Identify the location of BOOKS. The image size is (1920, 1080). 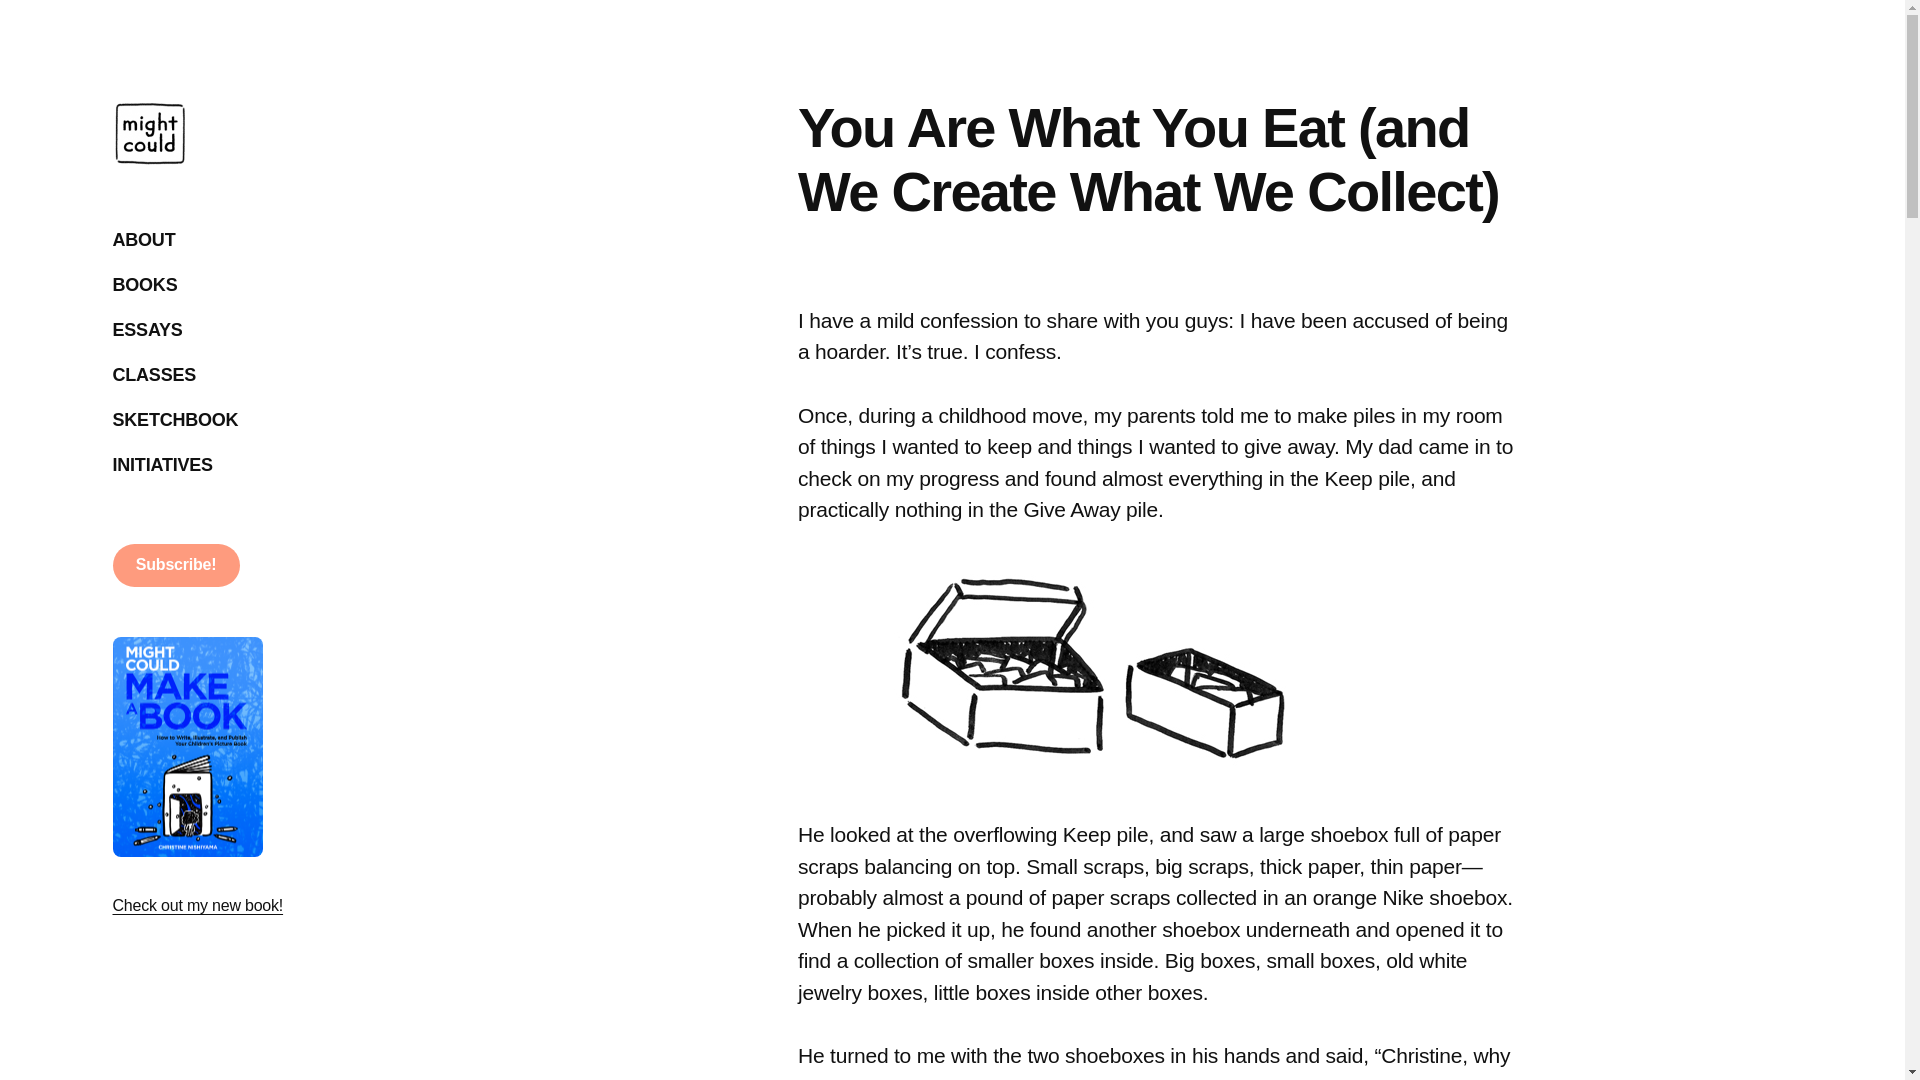
(144, 286).